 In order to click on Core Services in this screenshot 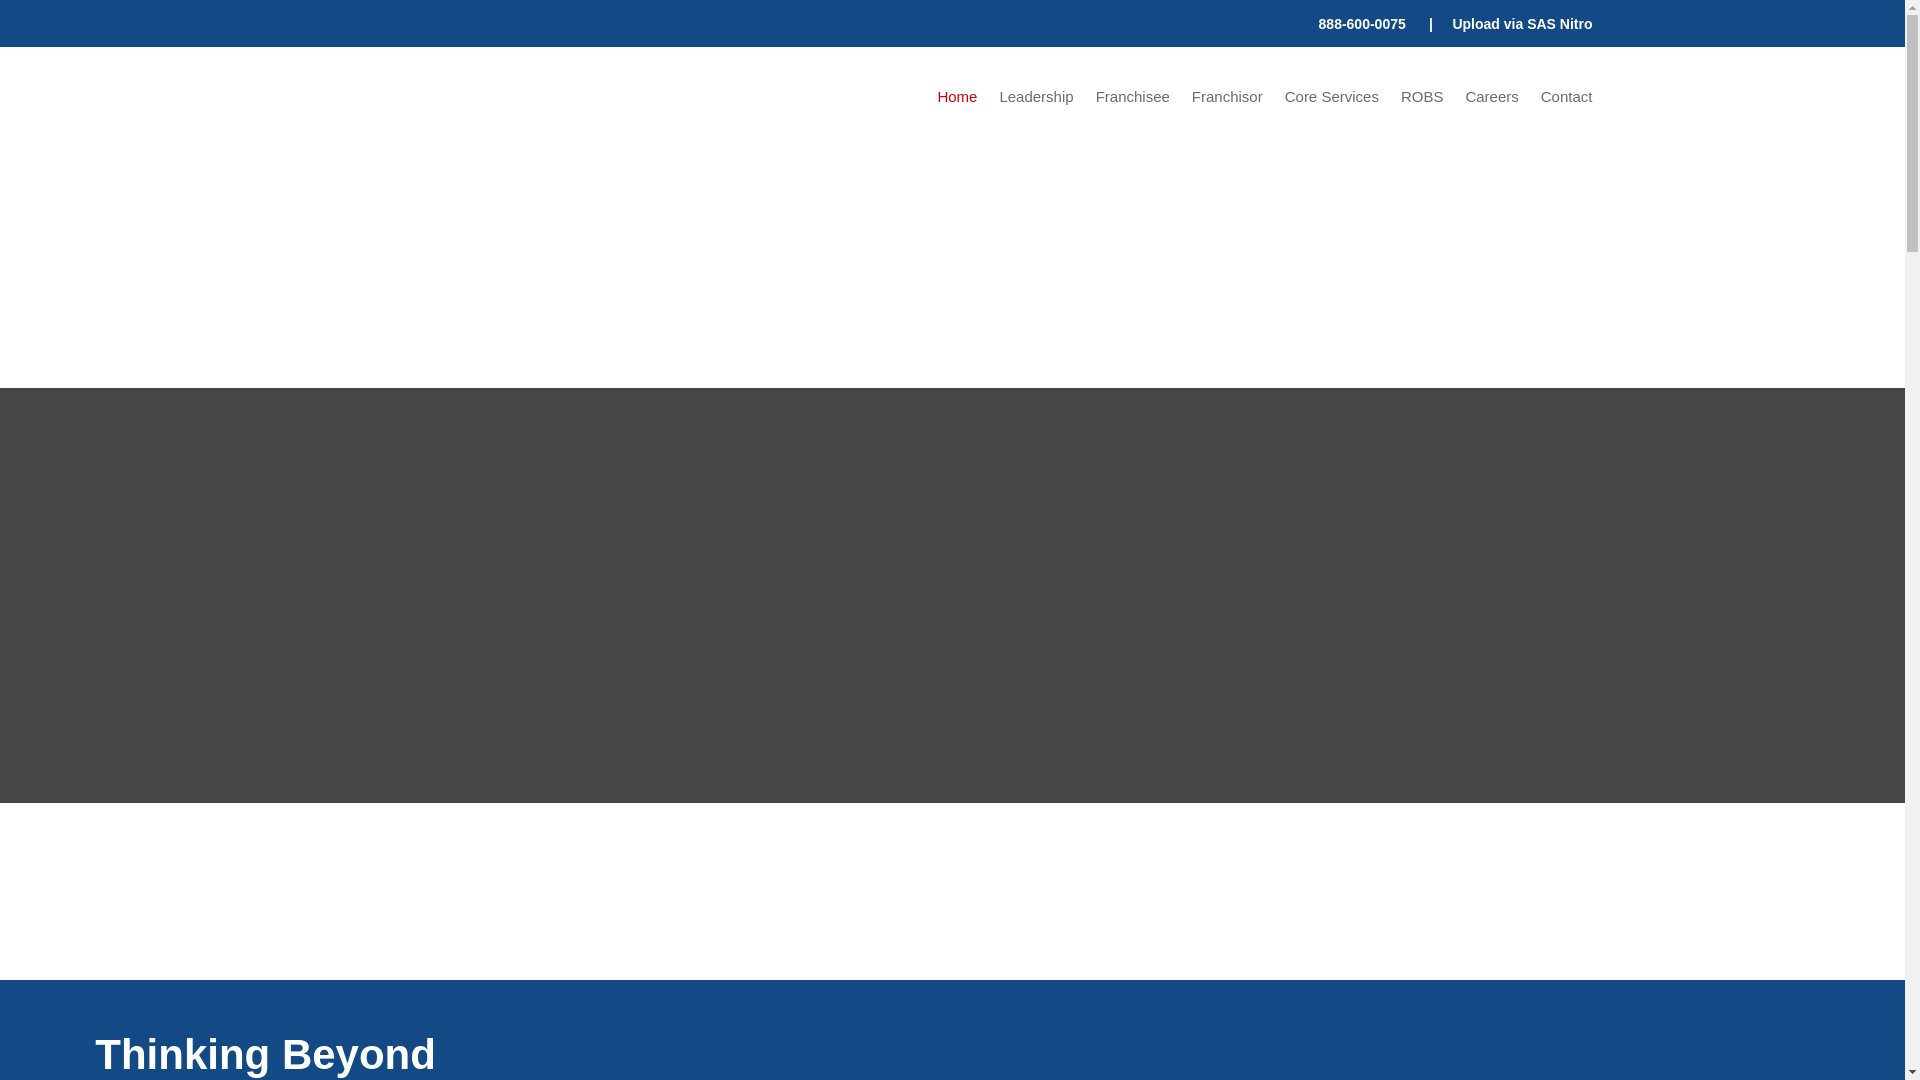, I will do `click(1331, 100)`.